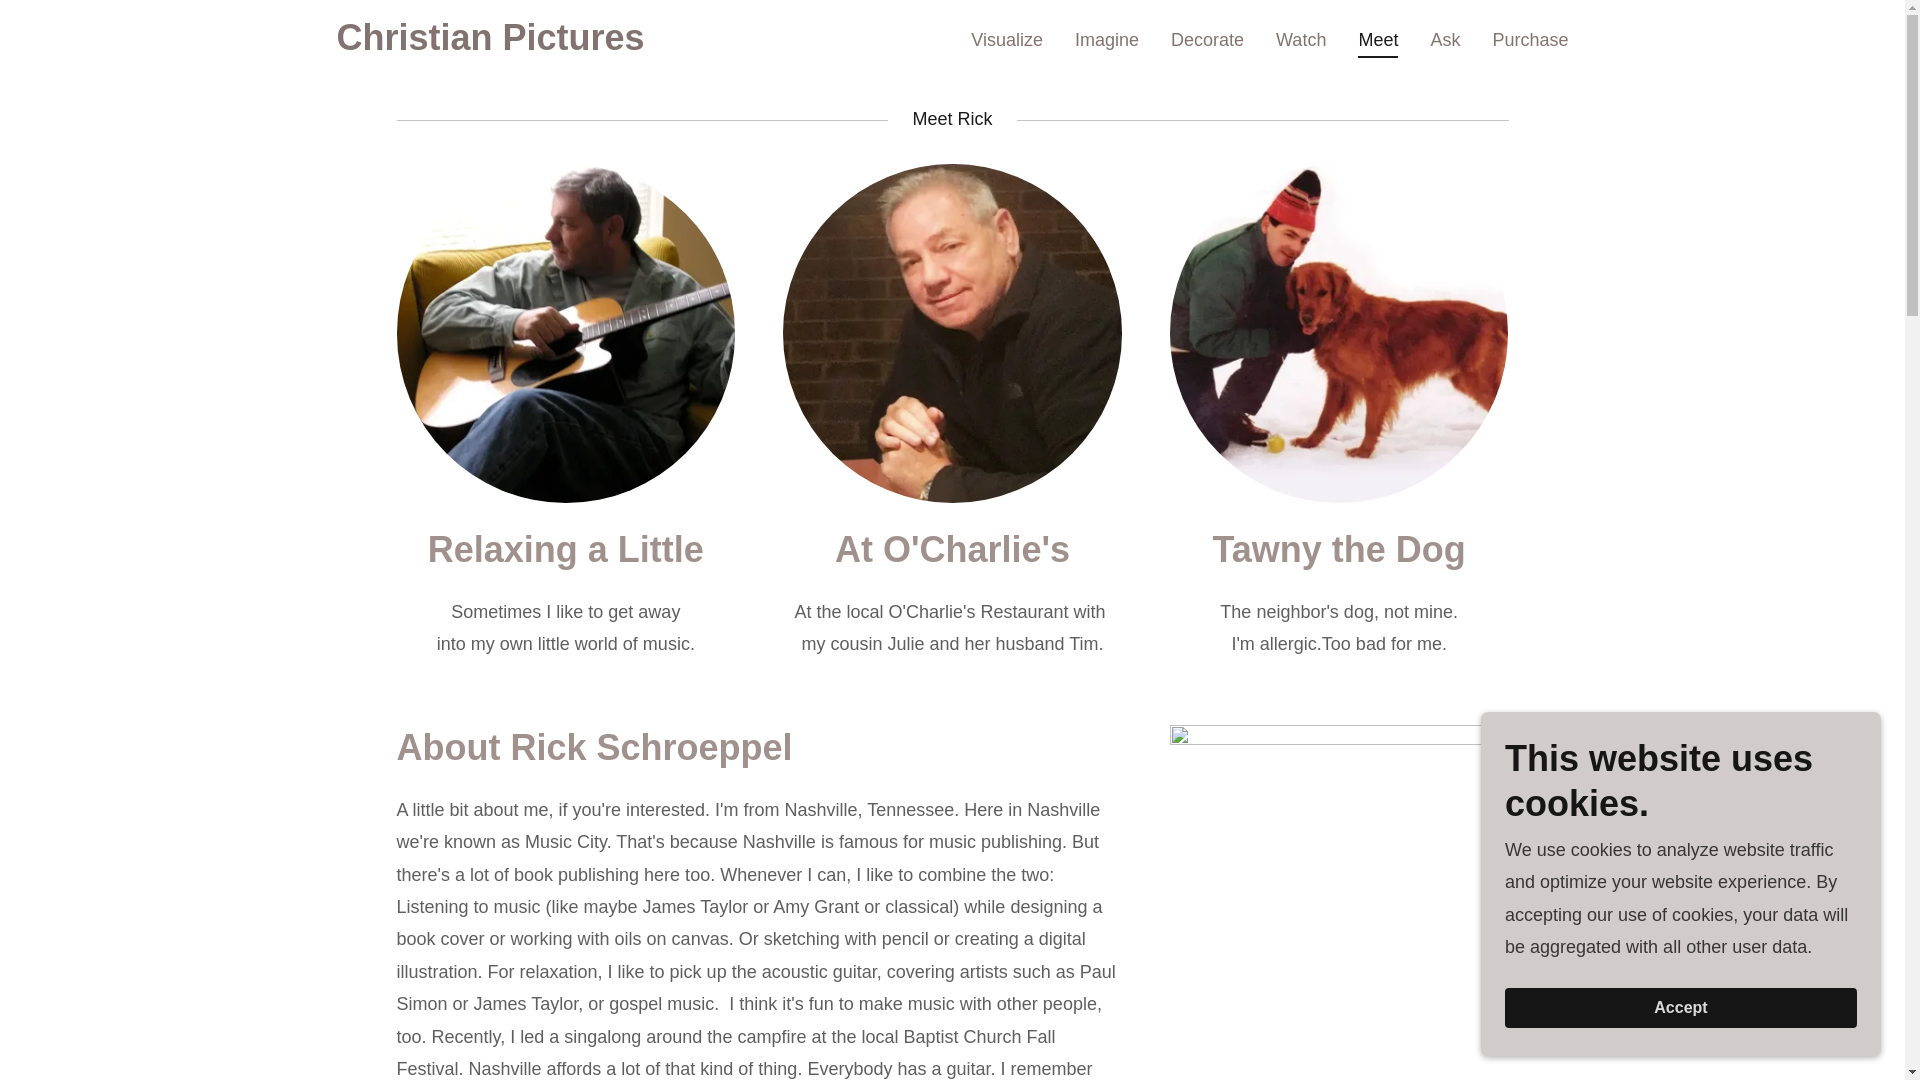  Describe the element at coordinates (1300, 38) in the screenshot. I see `Watch` at that location.